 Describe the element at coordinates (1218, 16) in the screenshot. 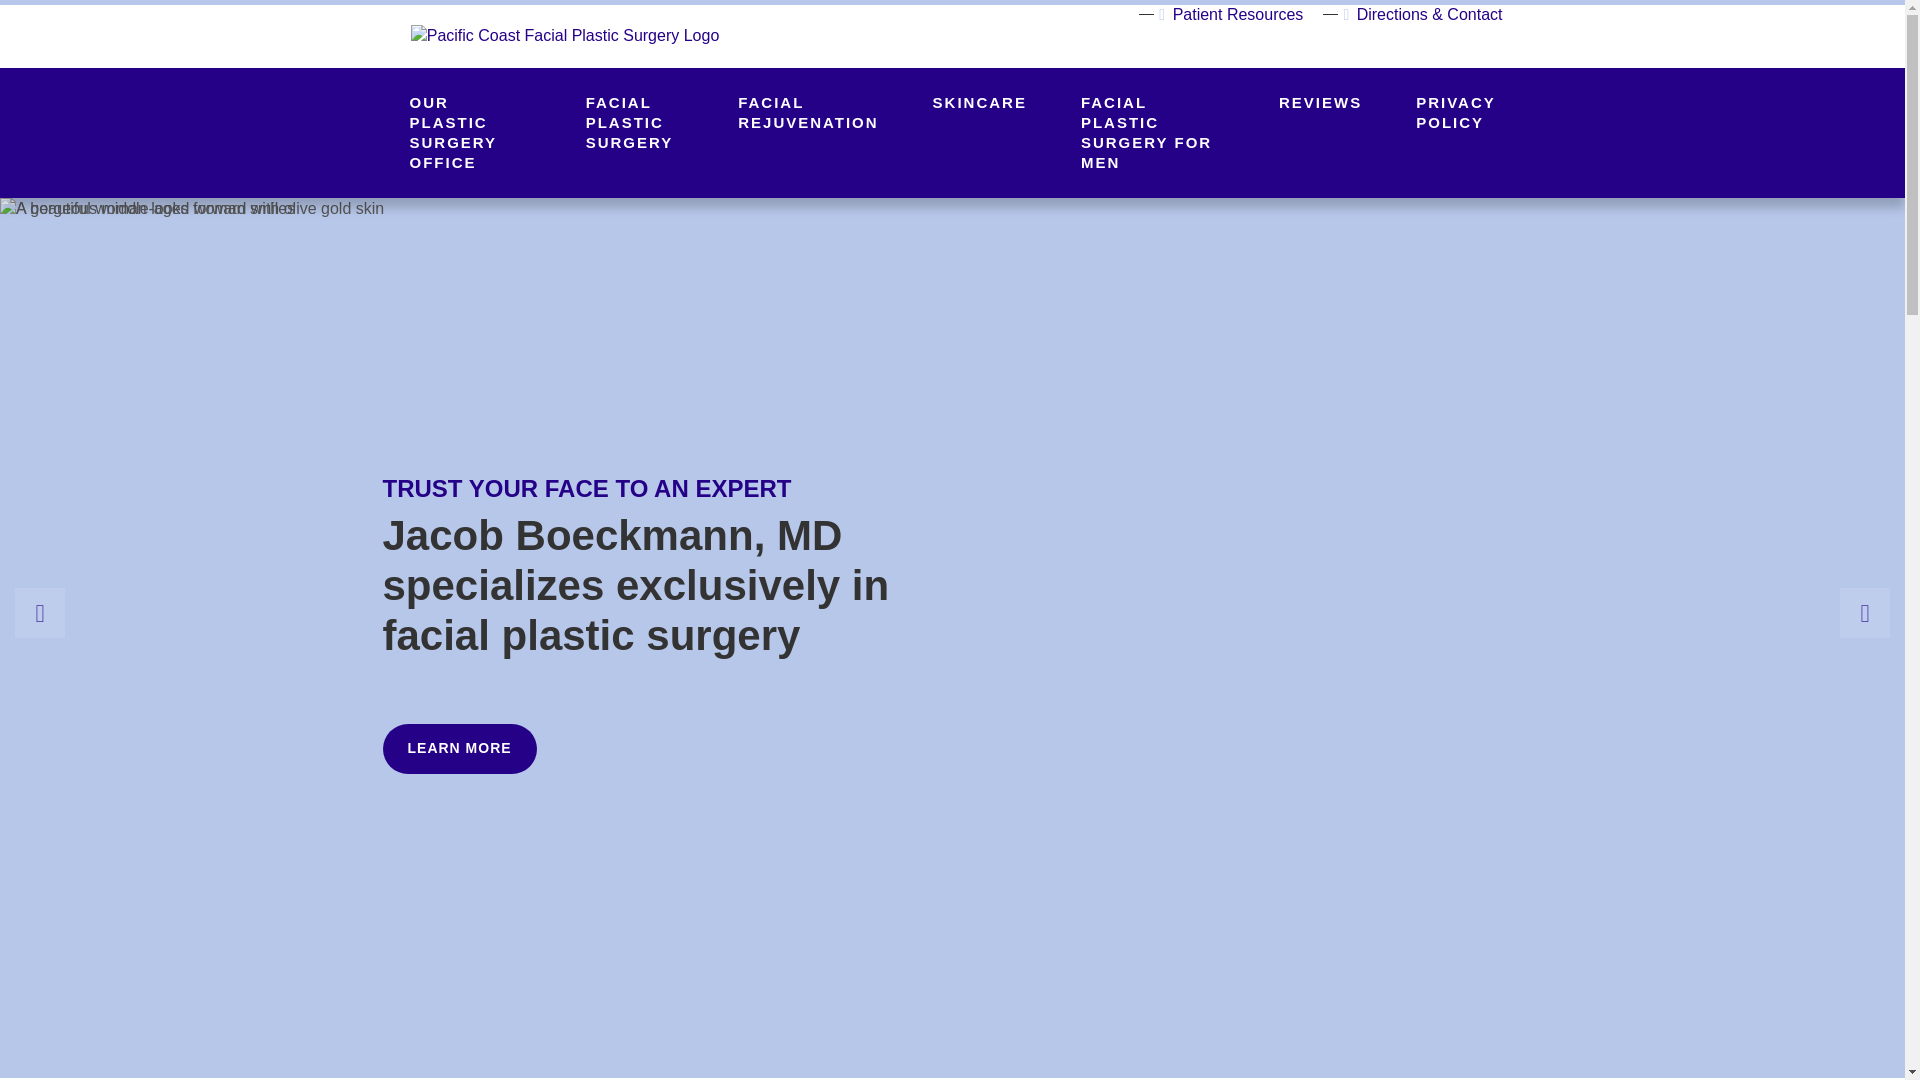

I see `Patient Resources` at that location.